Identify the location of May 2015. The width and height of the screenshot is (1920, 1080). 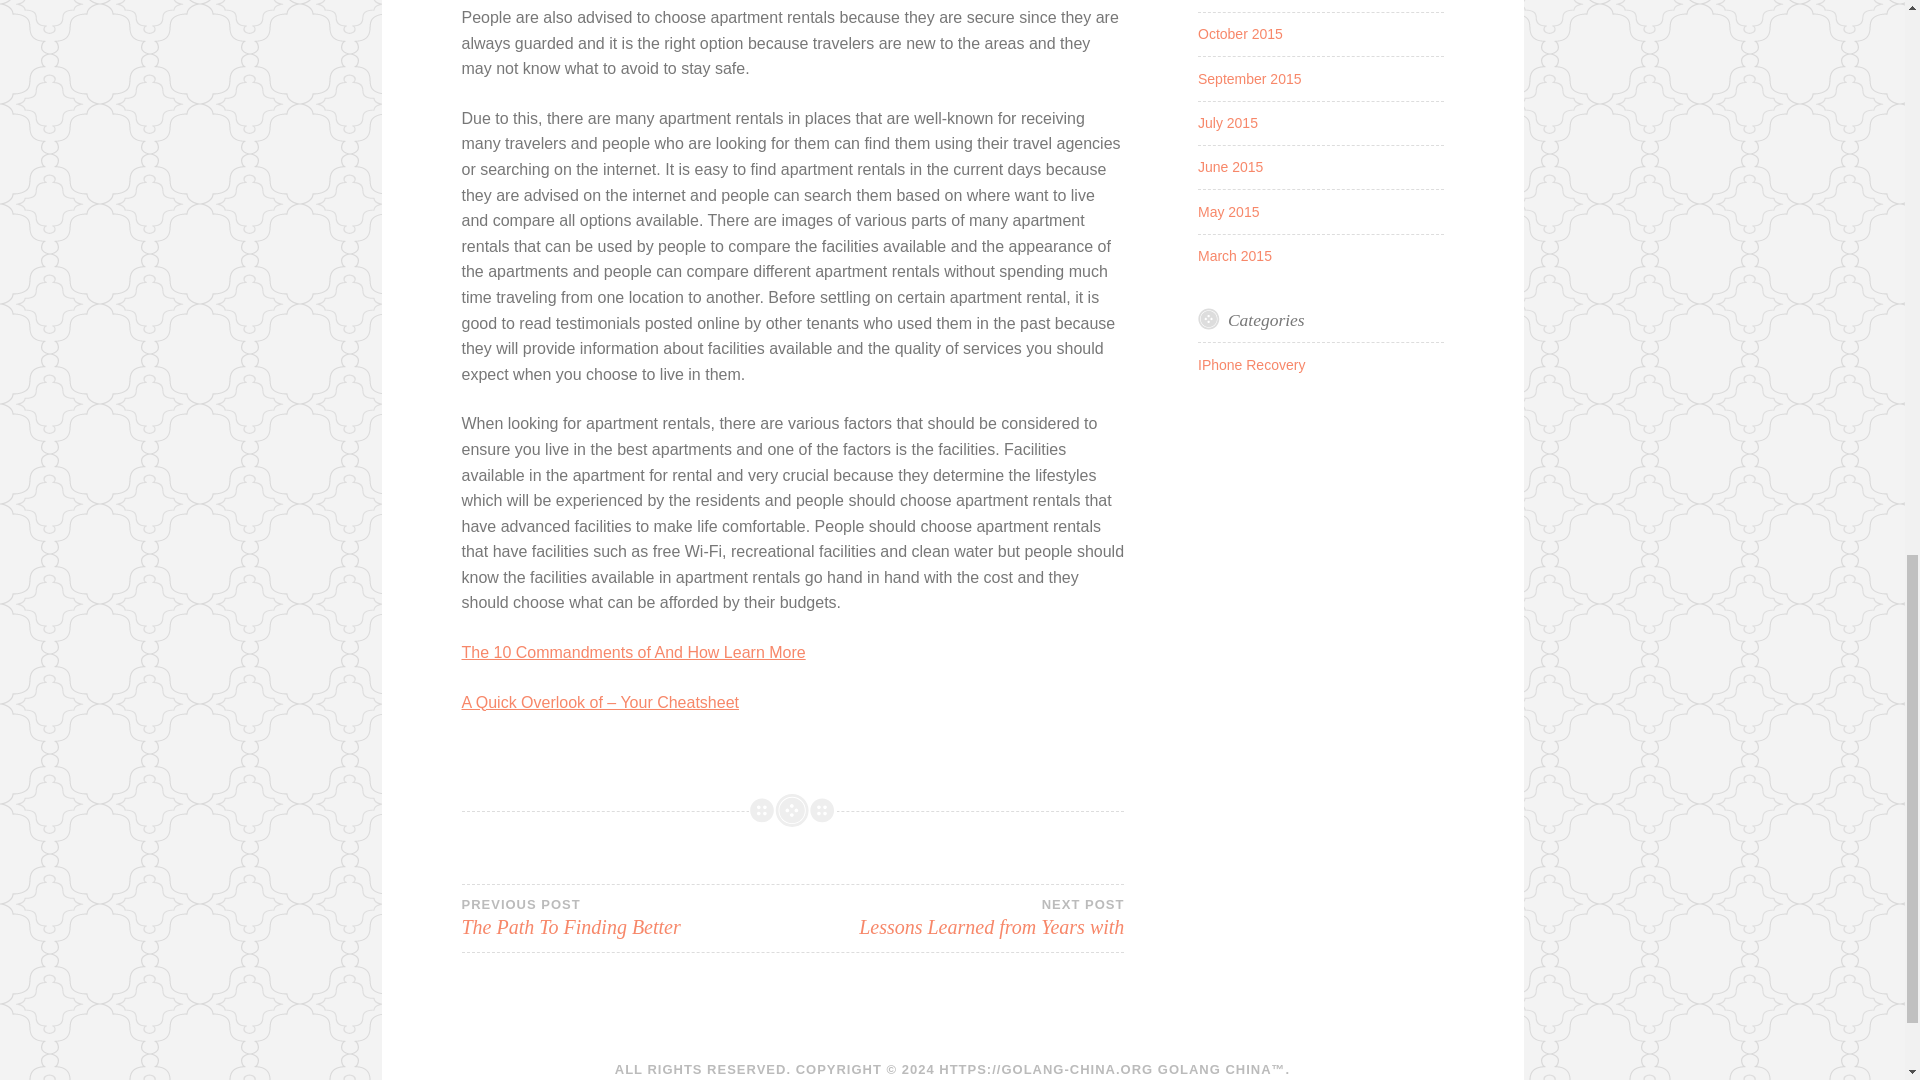
(1228, 212).